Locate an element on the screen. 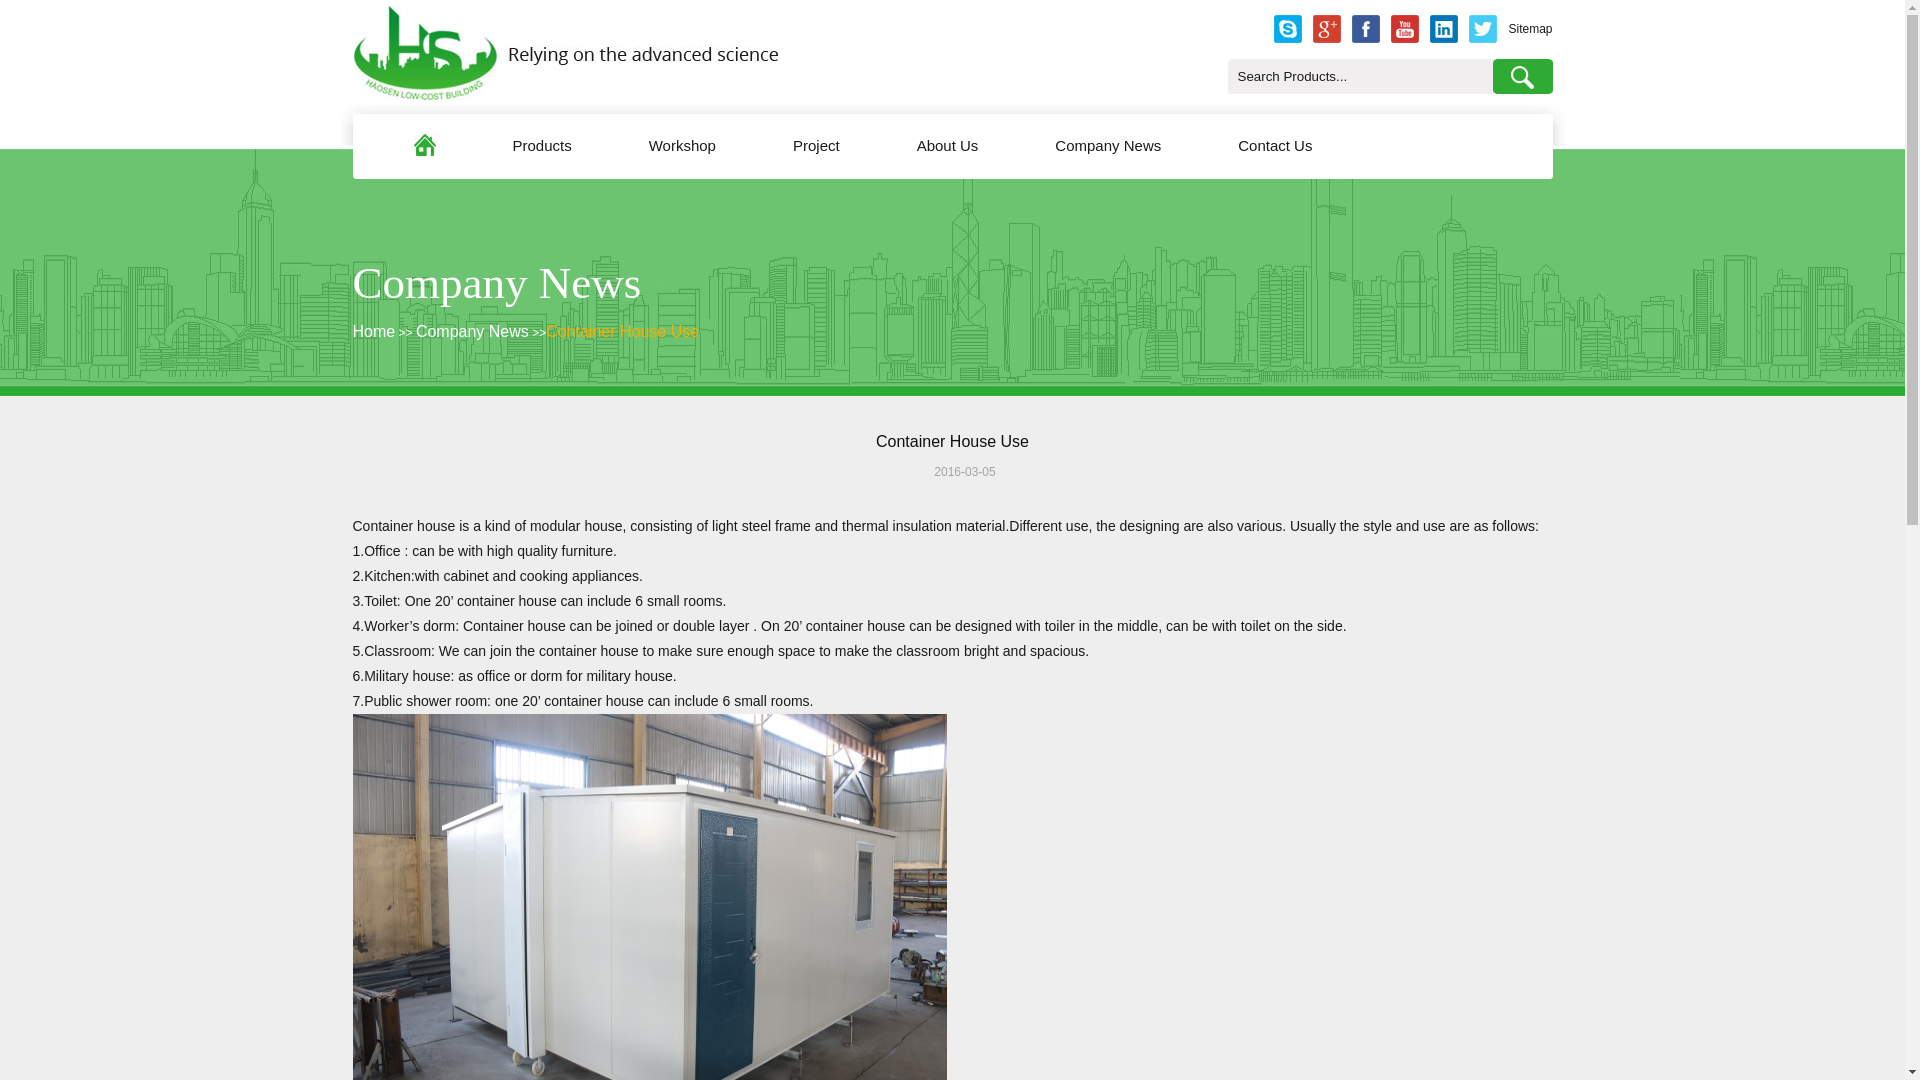 This screenshot has height=1080, width=1920. Sitemap is located at coordinates (1529, 29).